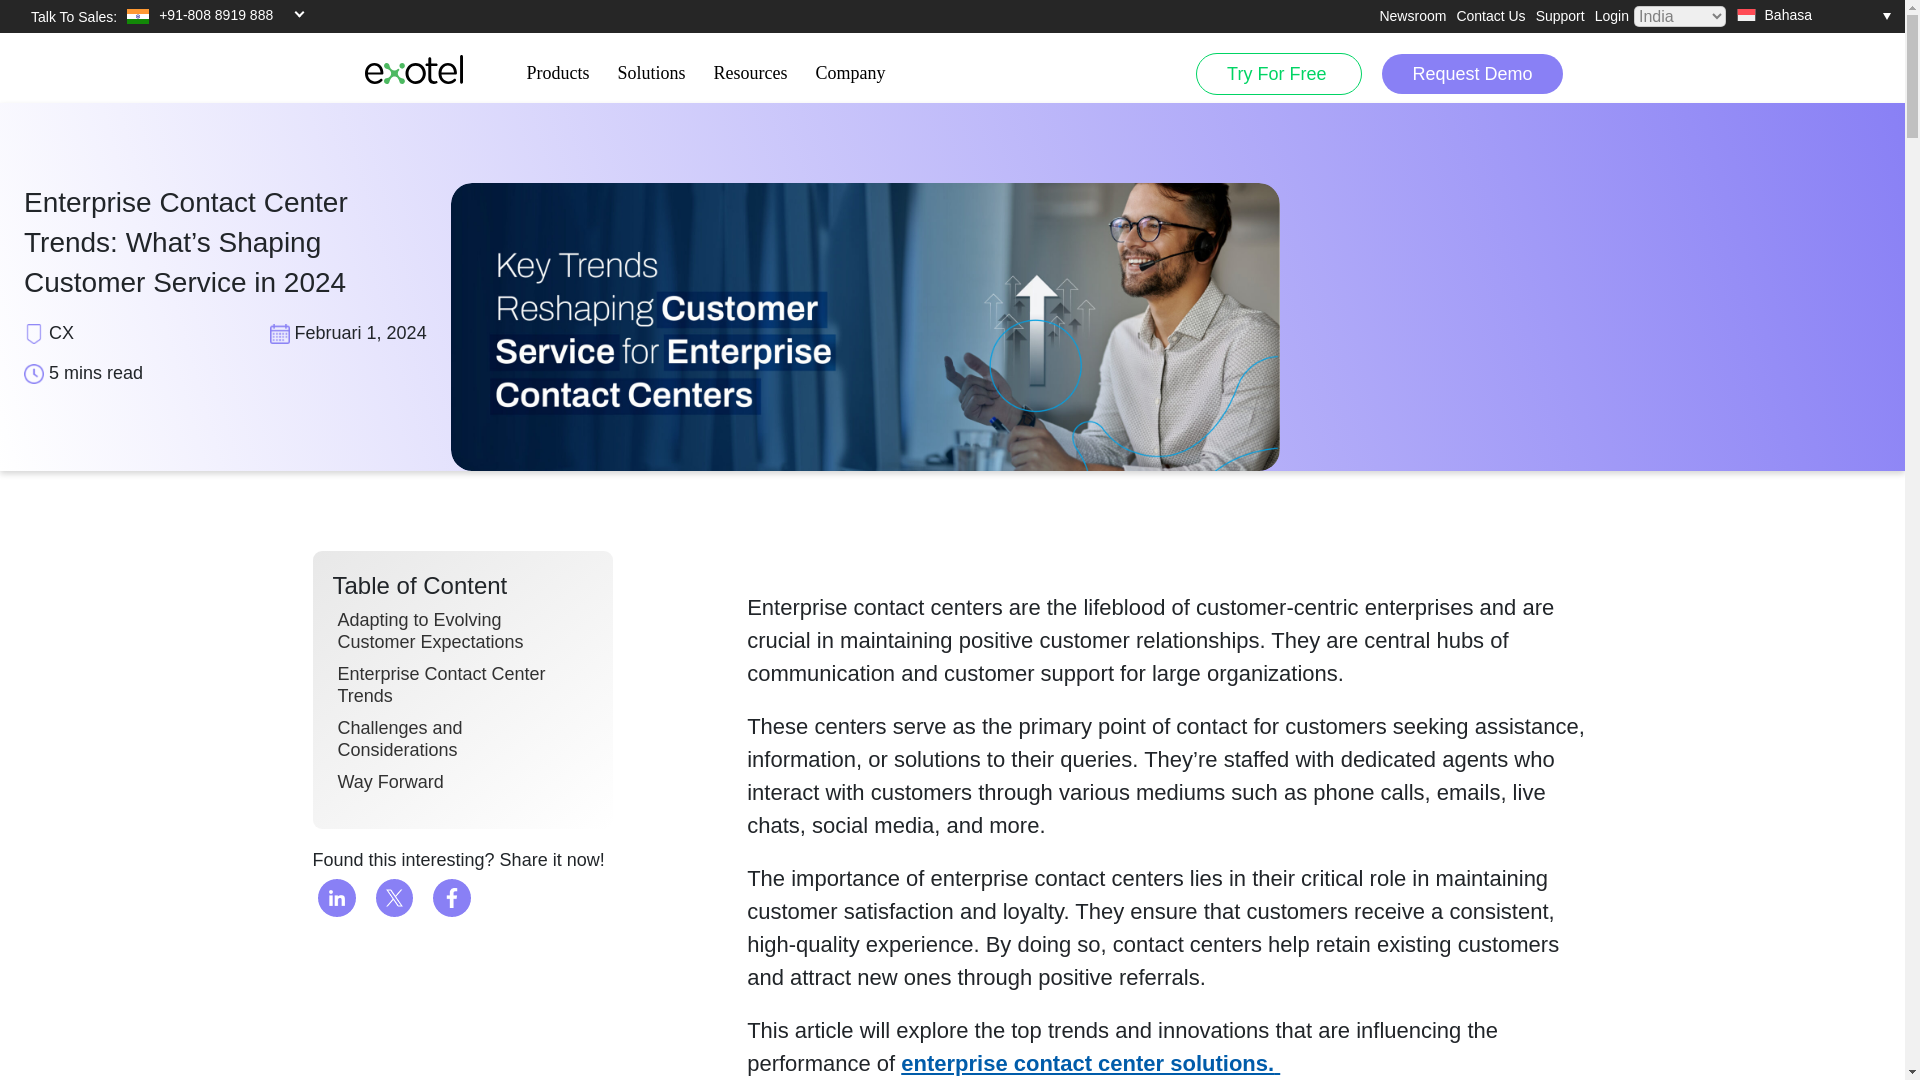 Image resolution: width=1920 pixels, height=1080 pixels. What do you see at coordinates (1490, 16) in the screenshot?
I see `Contact Us` at bounding box center [1490, 16].